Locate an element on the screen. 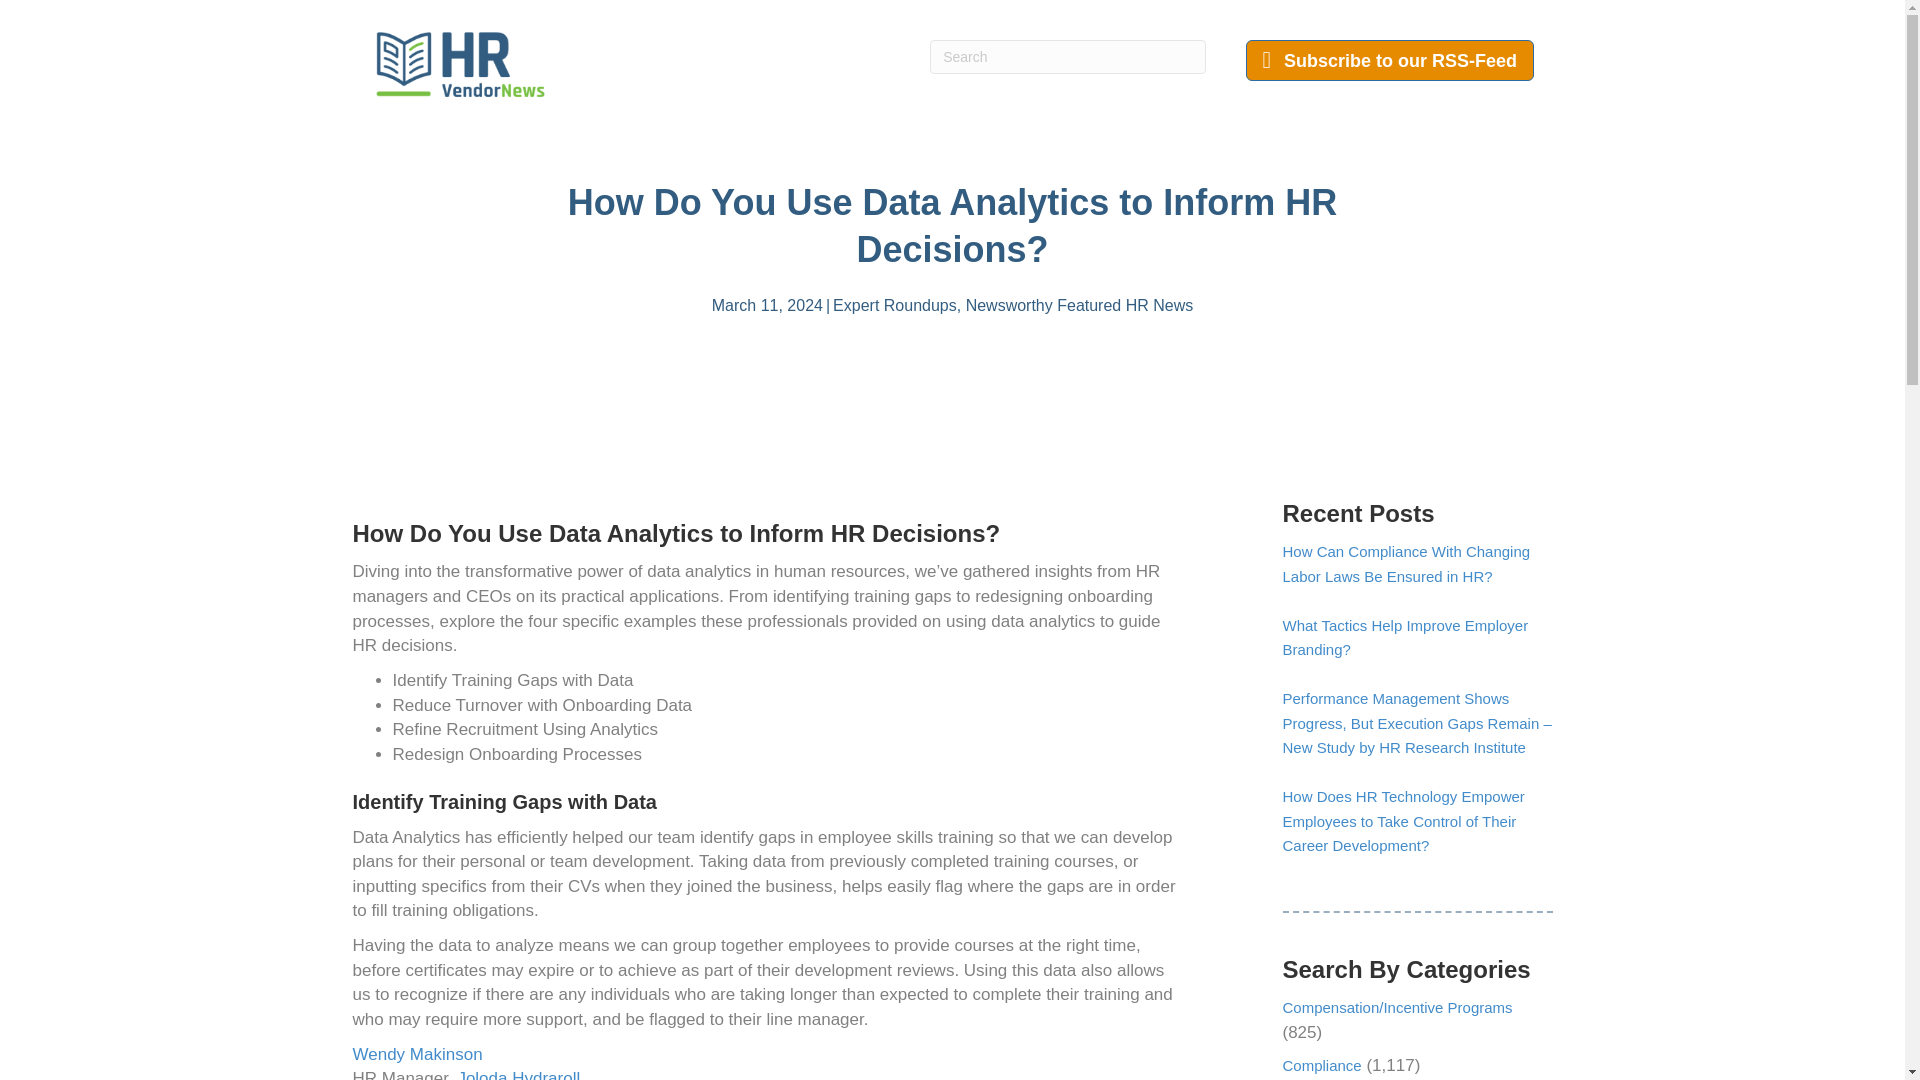 The image size is (1920, 1080). Type and press Enter to search. is located at coordinates (1067, 56).